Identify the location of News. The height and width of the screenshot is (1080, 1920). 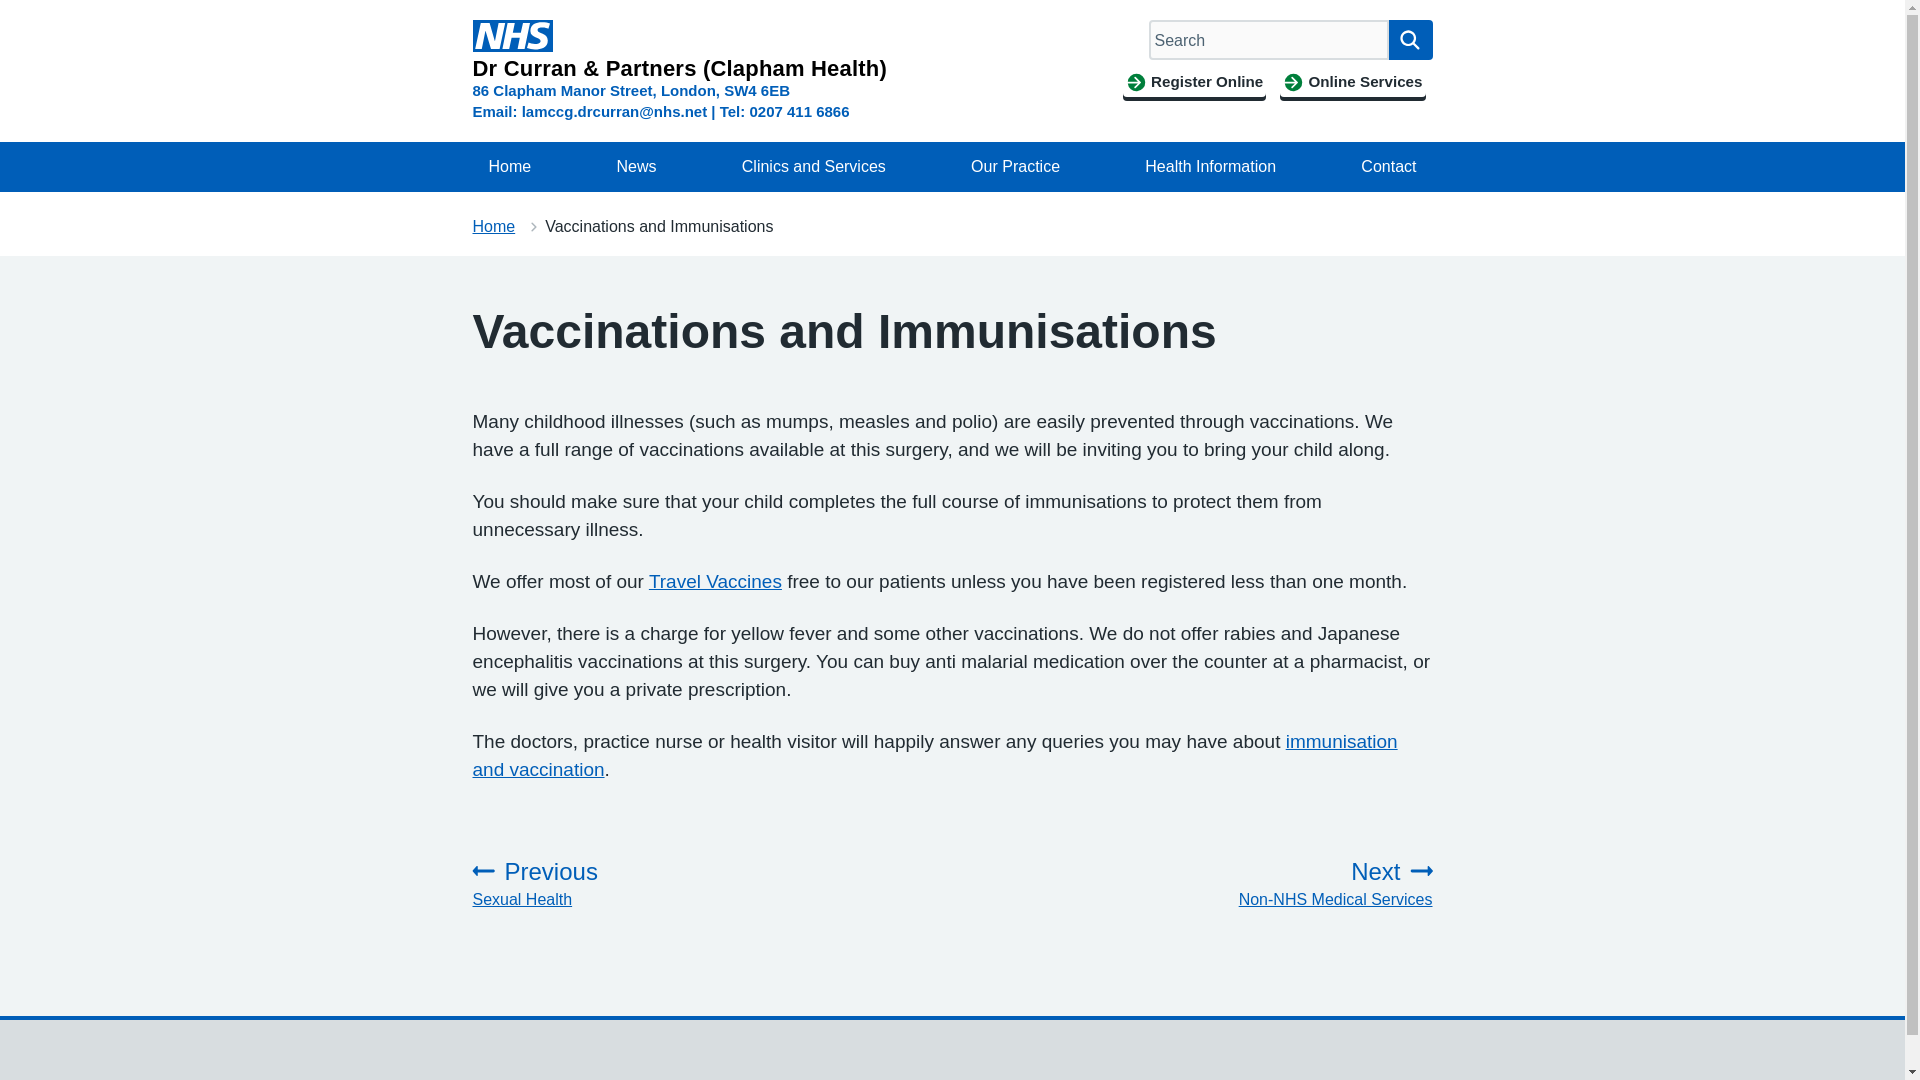
(636, 166).